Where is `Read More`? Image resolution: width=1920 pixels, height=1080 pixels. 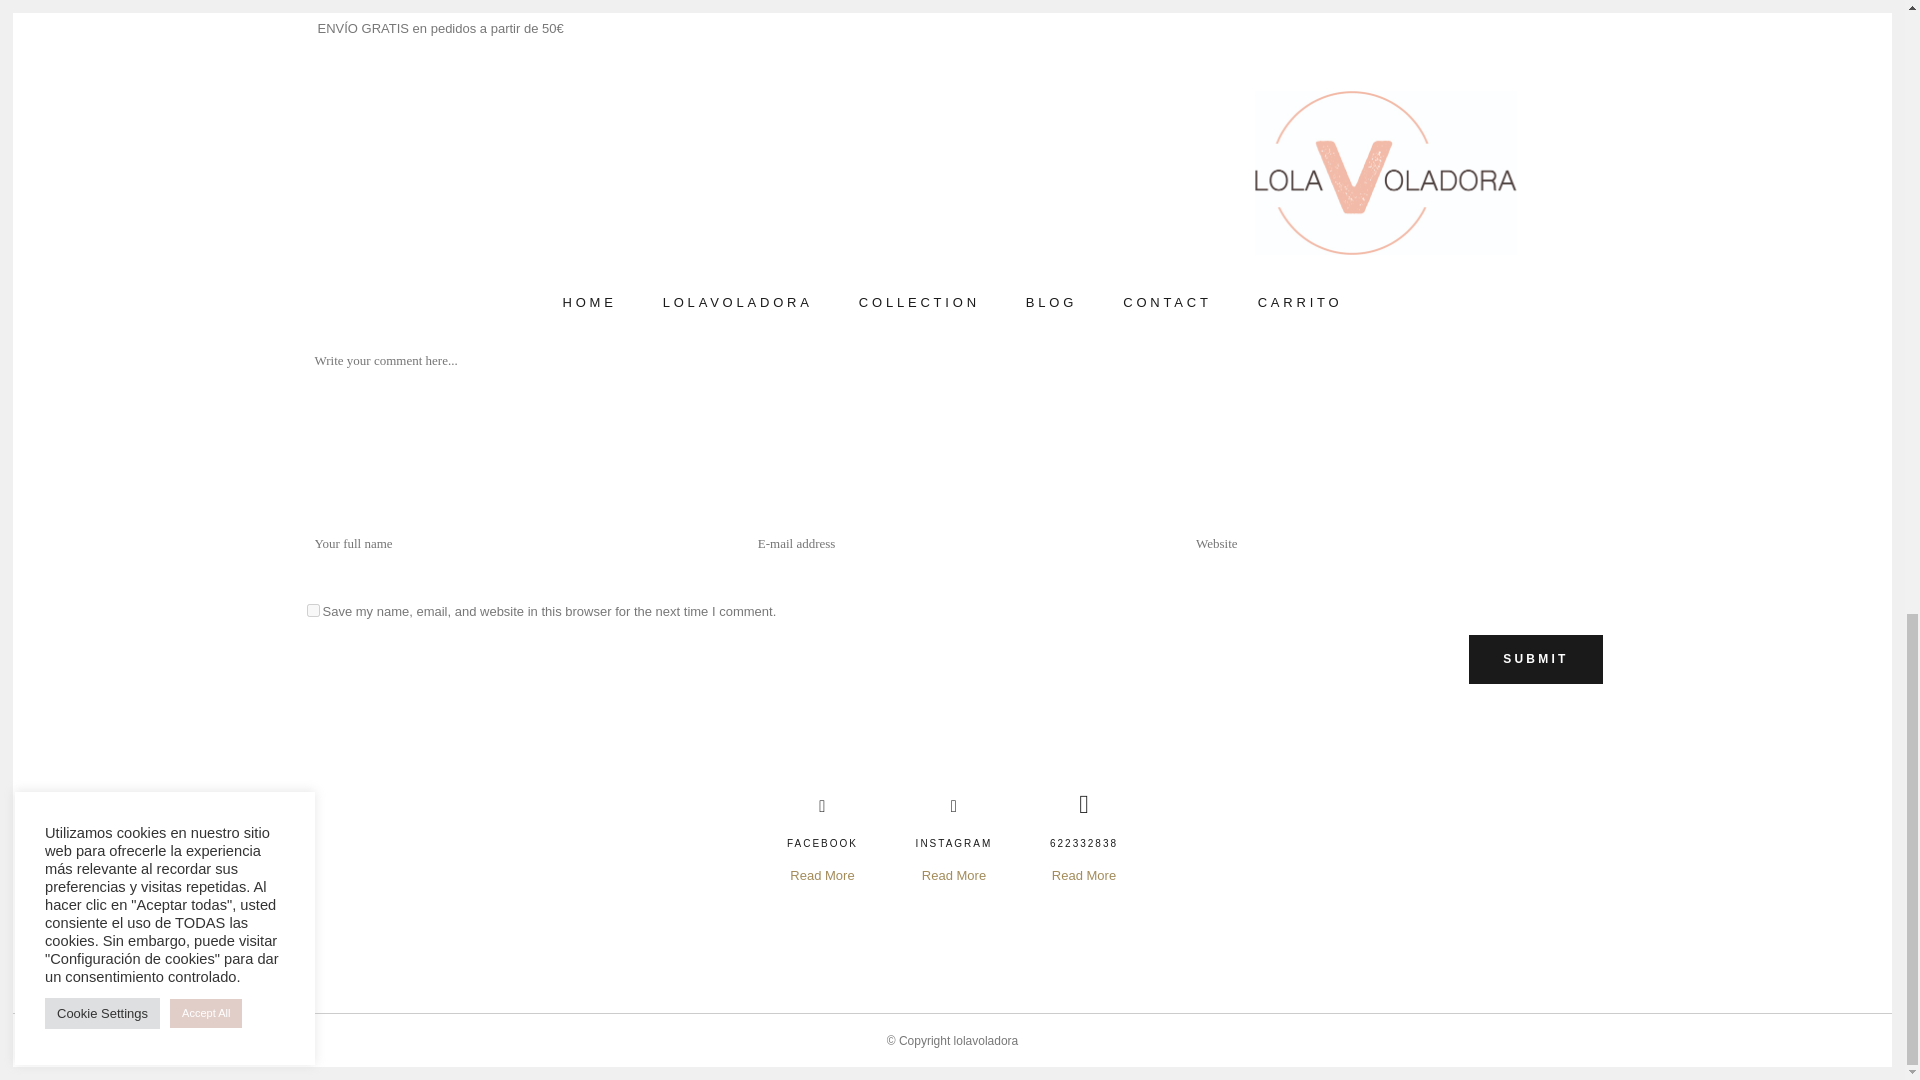 Read More is located at coordinates (1084, 875).